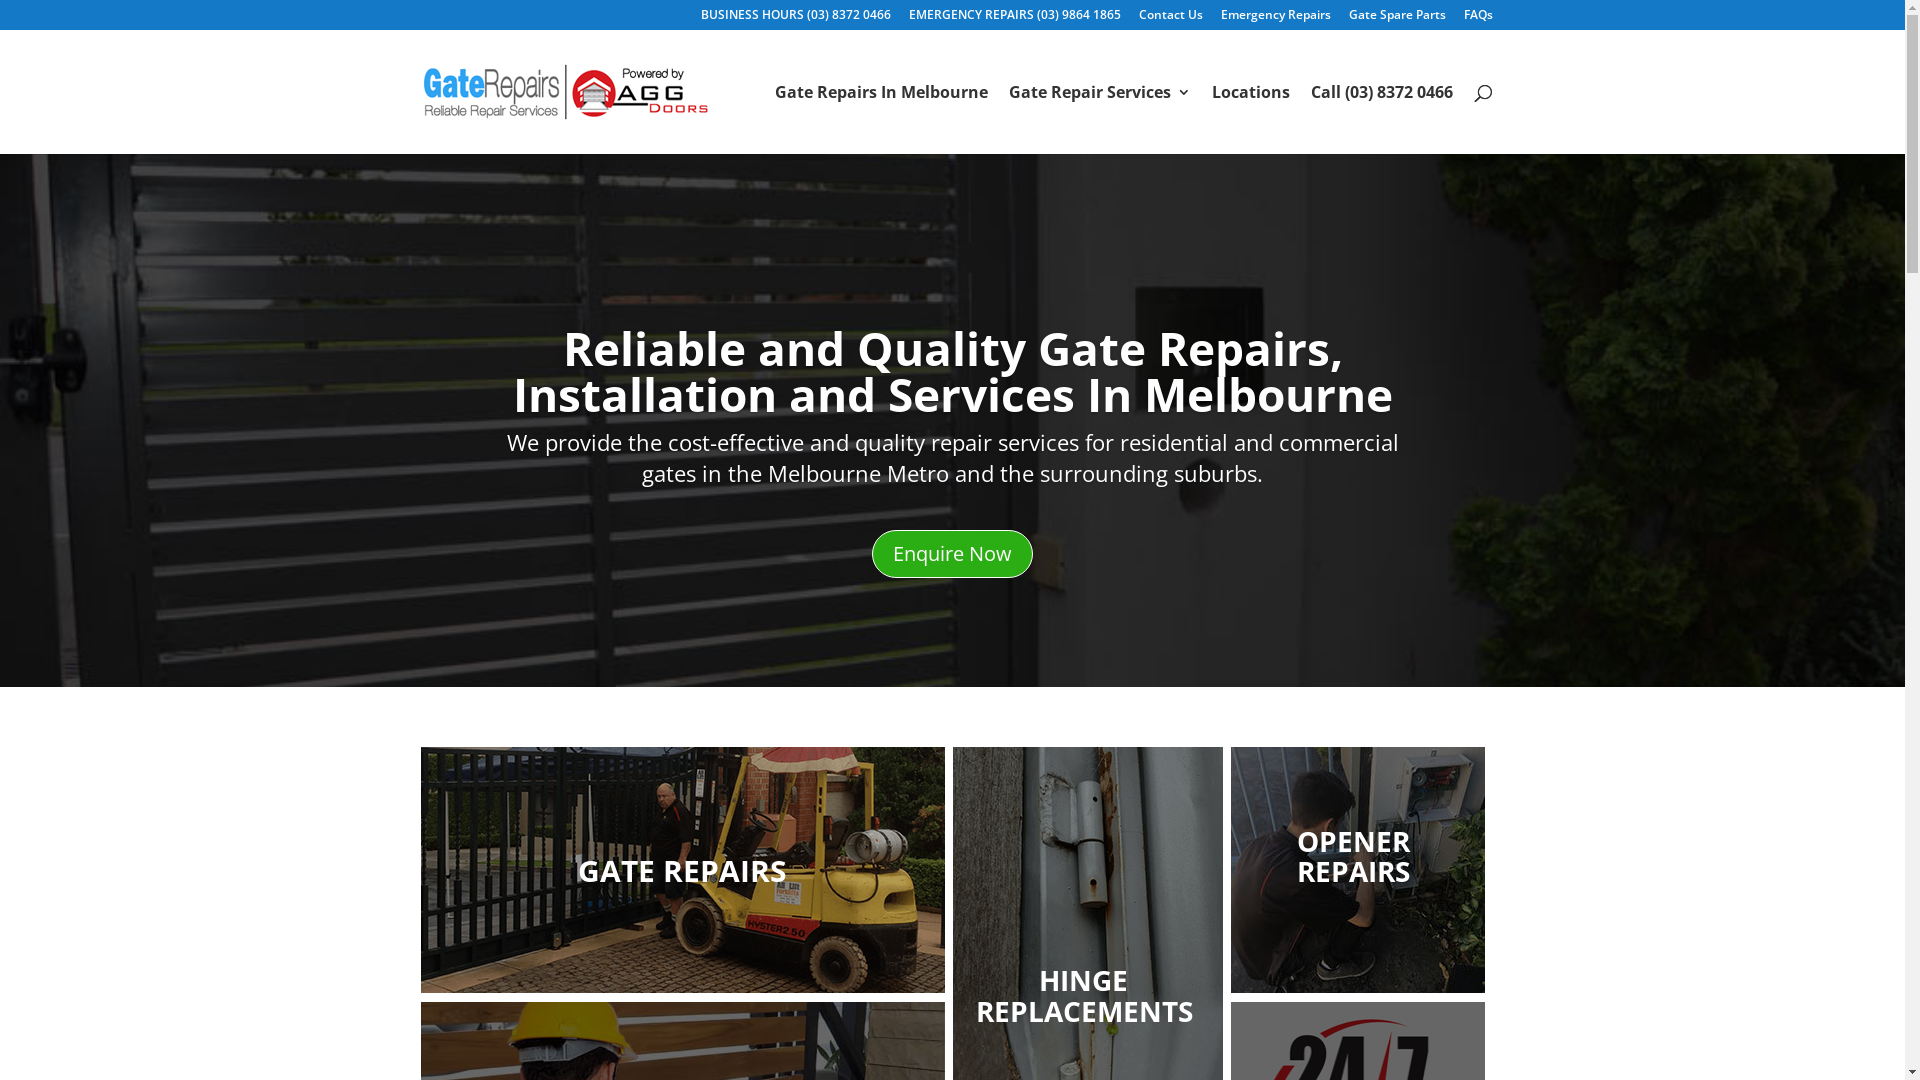  What do you see at coordinates (1099, 120) in the screenshot?
I see `Gate Repair Services` at bounding box center [1099, 120].